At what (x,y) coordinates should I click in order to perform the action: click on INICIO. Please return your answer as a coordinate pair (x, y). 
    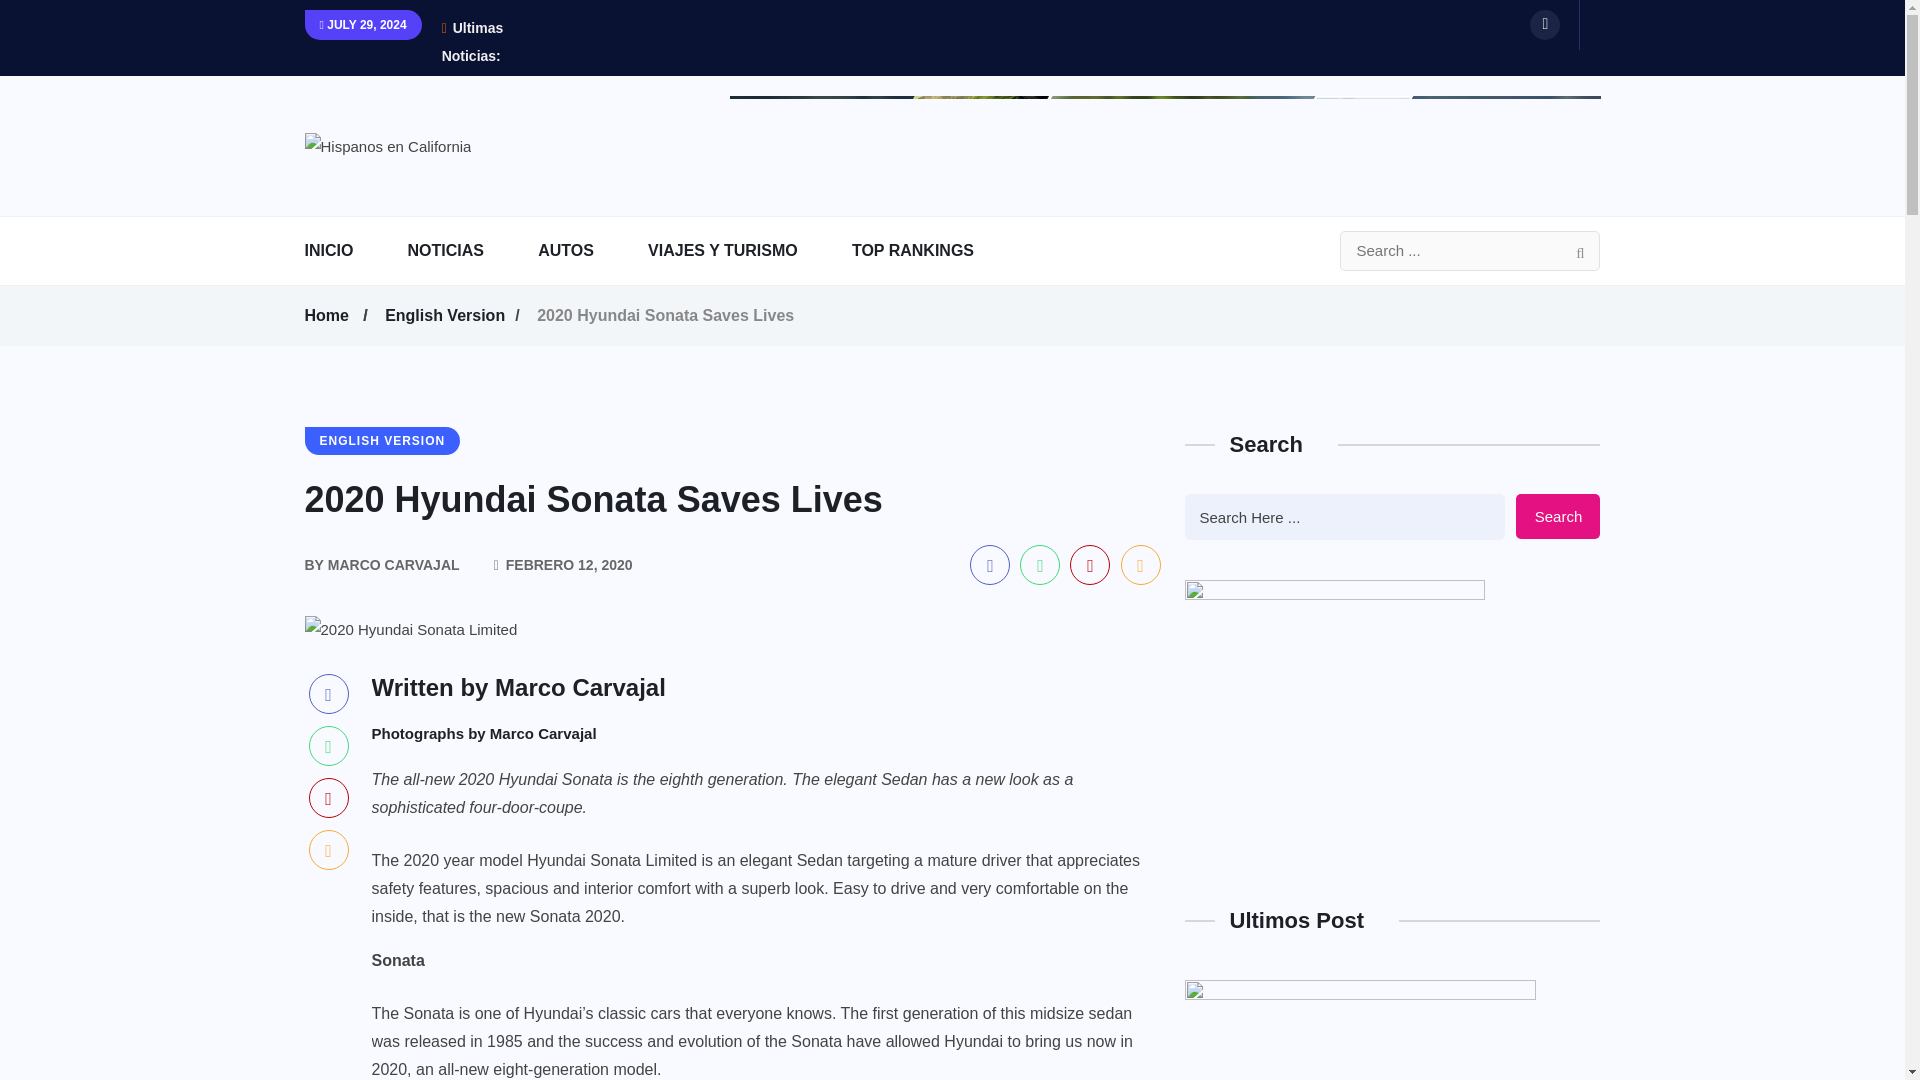
    Looking at the image, I should click on (353, 251).